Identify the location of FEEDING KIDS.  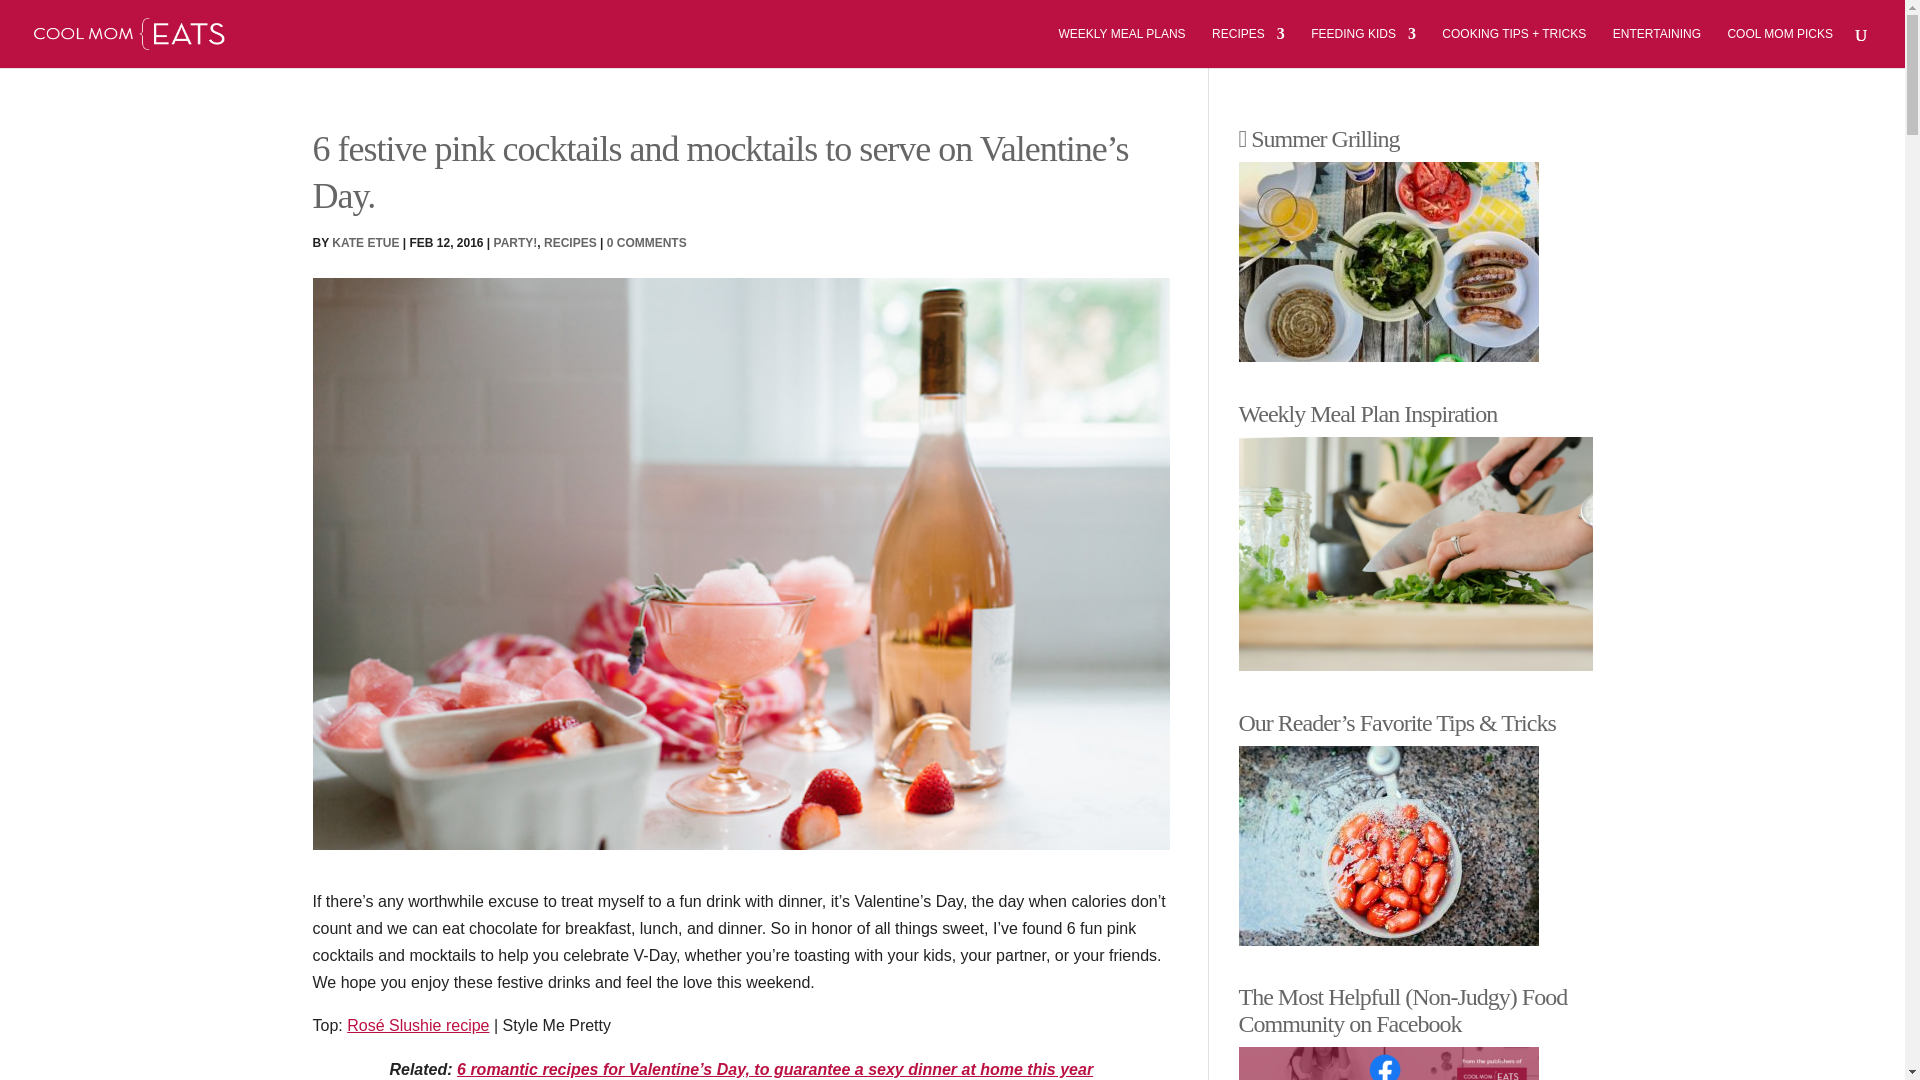
(1364, 48).